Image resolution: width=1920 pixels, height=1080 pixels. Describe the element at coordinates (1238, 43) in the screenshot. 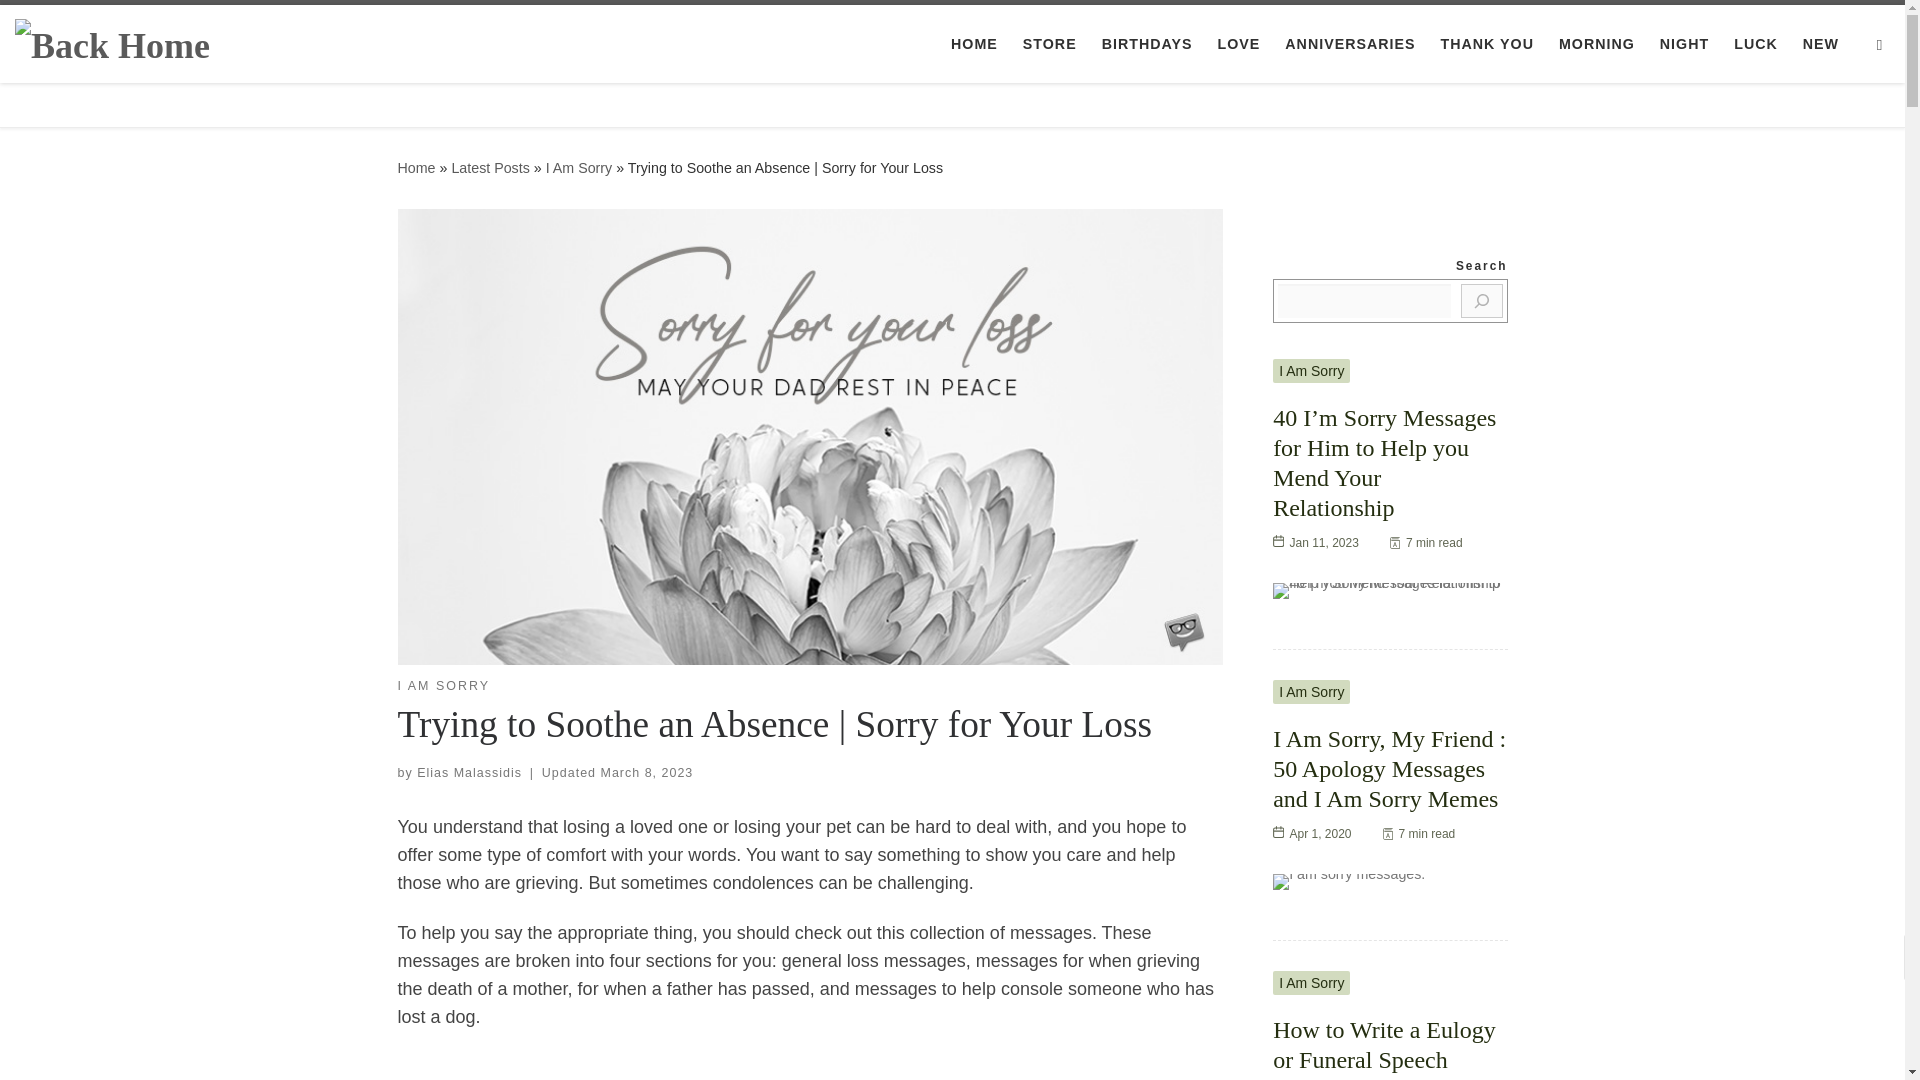

I see `LOVE` at that location.